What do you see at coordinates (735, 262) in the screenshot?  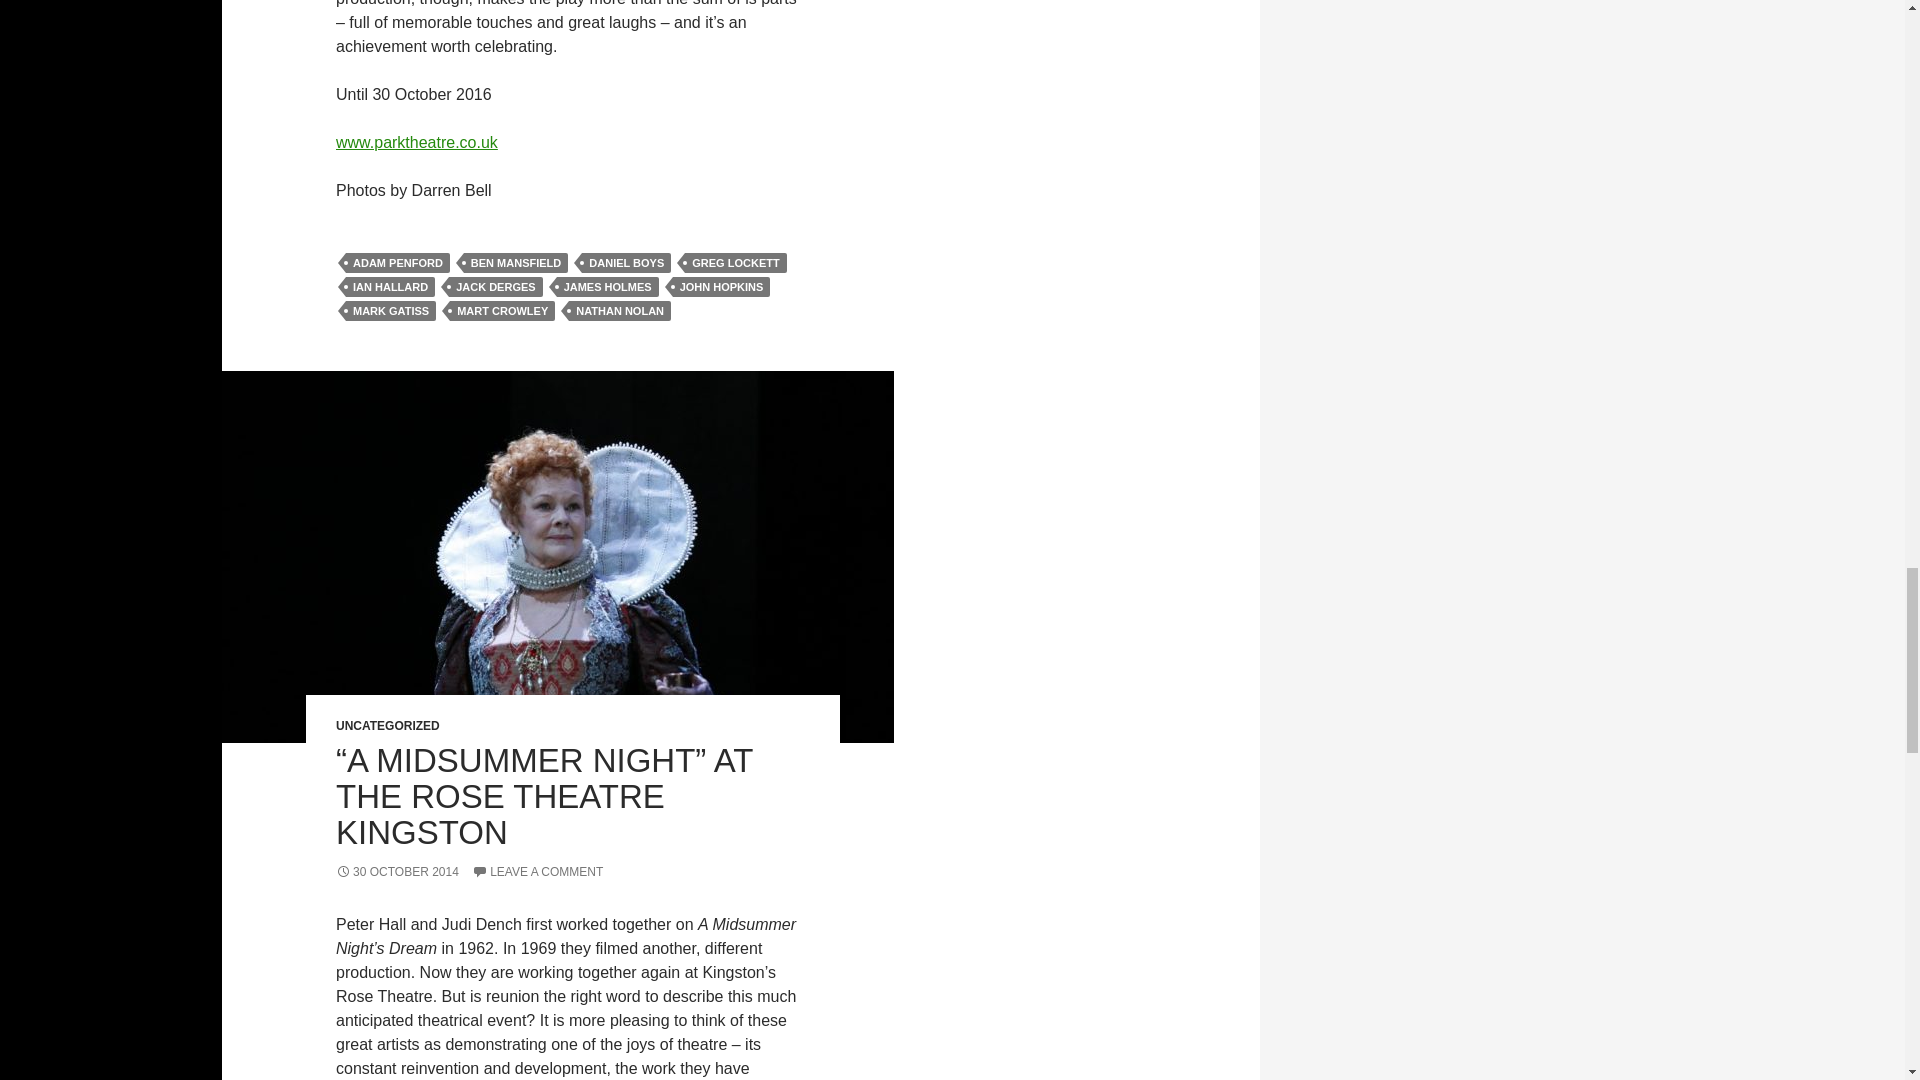 I see `GREG LOCKETT` at bounding box center [735, 262].